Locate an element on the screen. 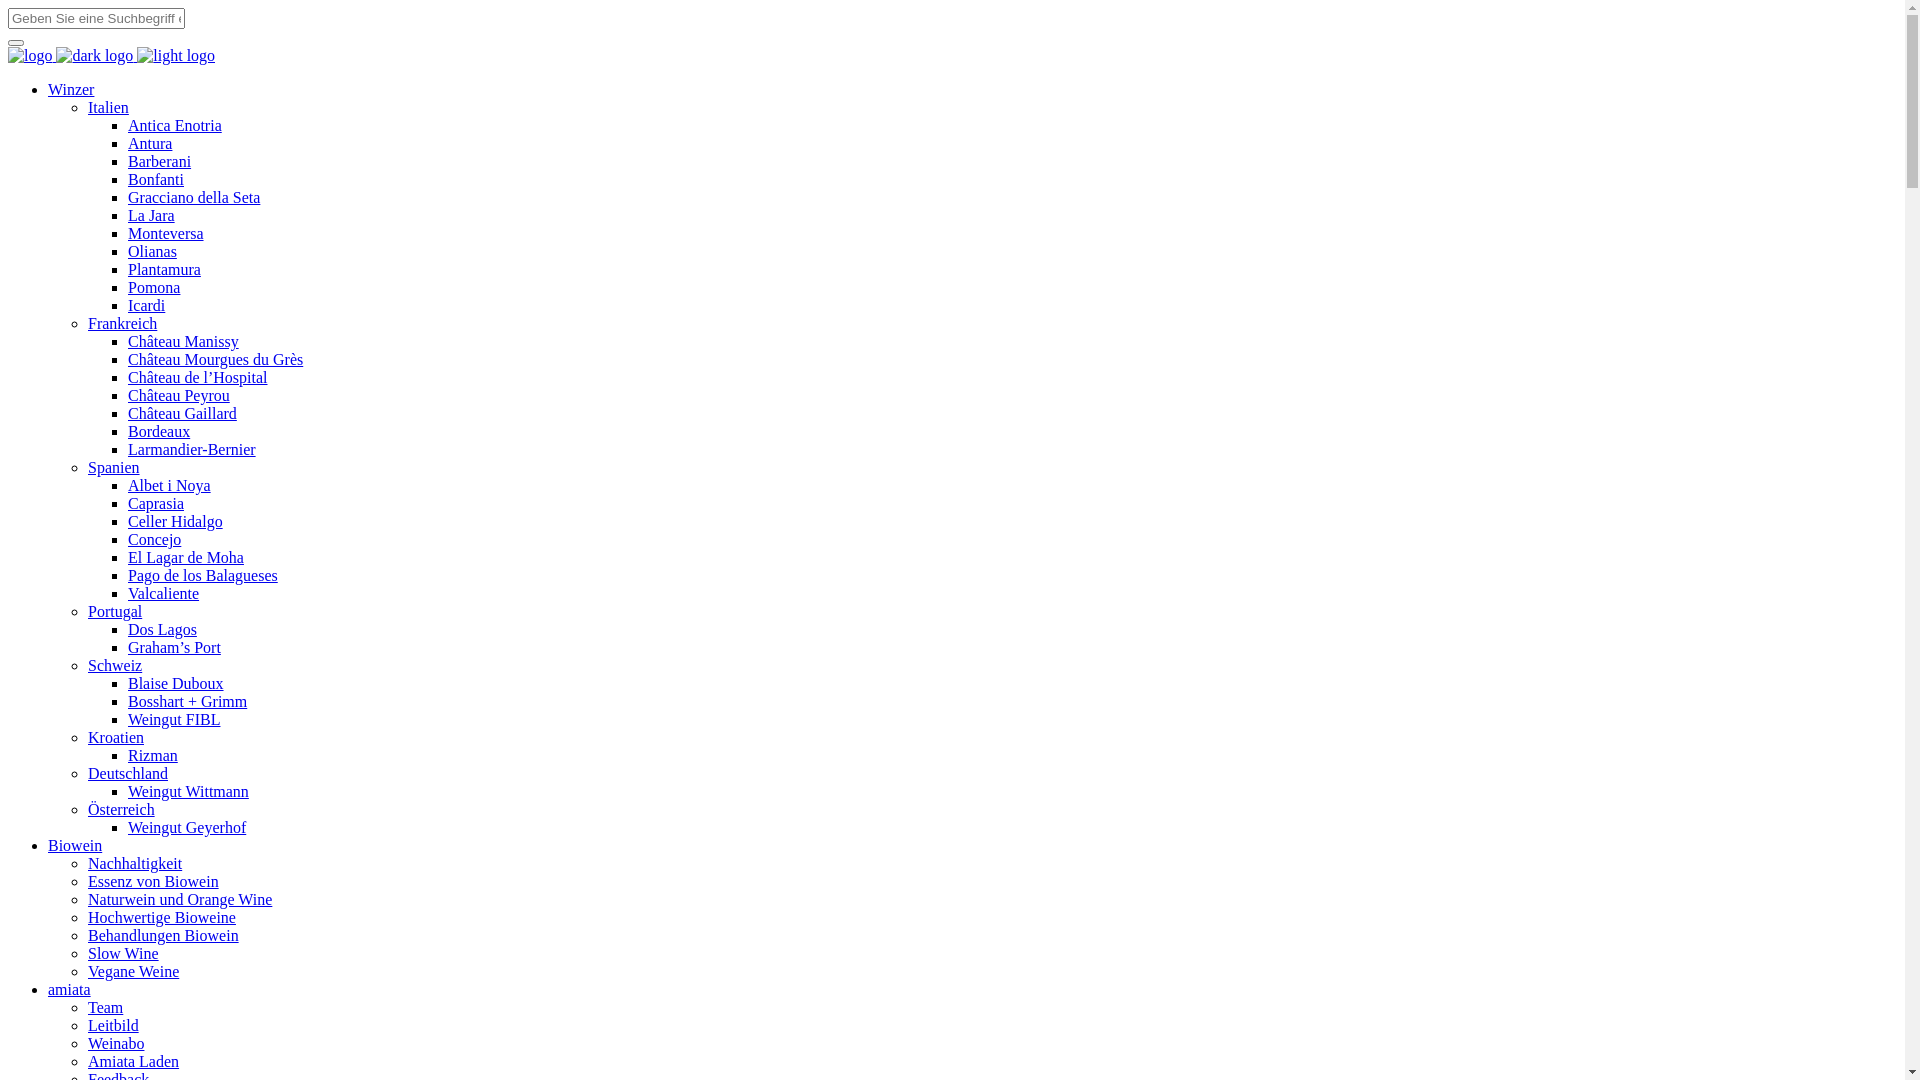 The width and height of the screenshot is (1920, 1080). Celler Hidalgo is located at coordinates (176, 522).